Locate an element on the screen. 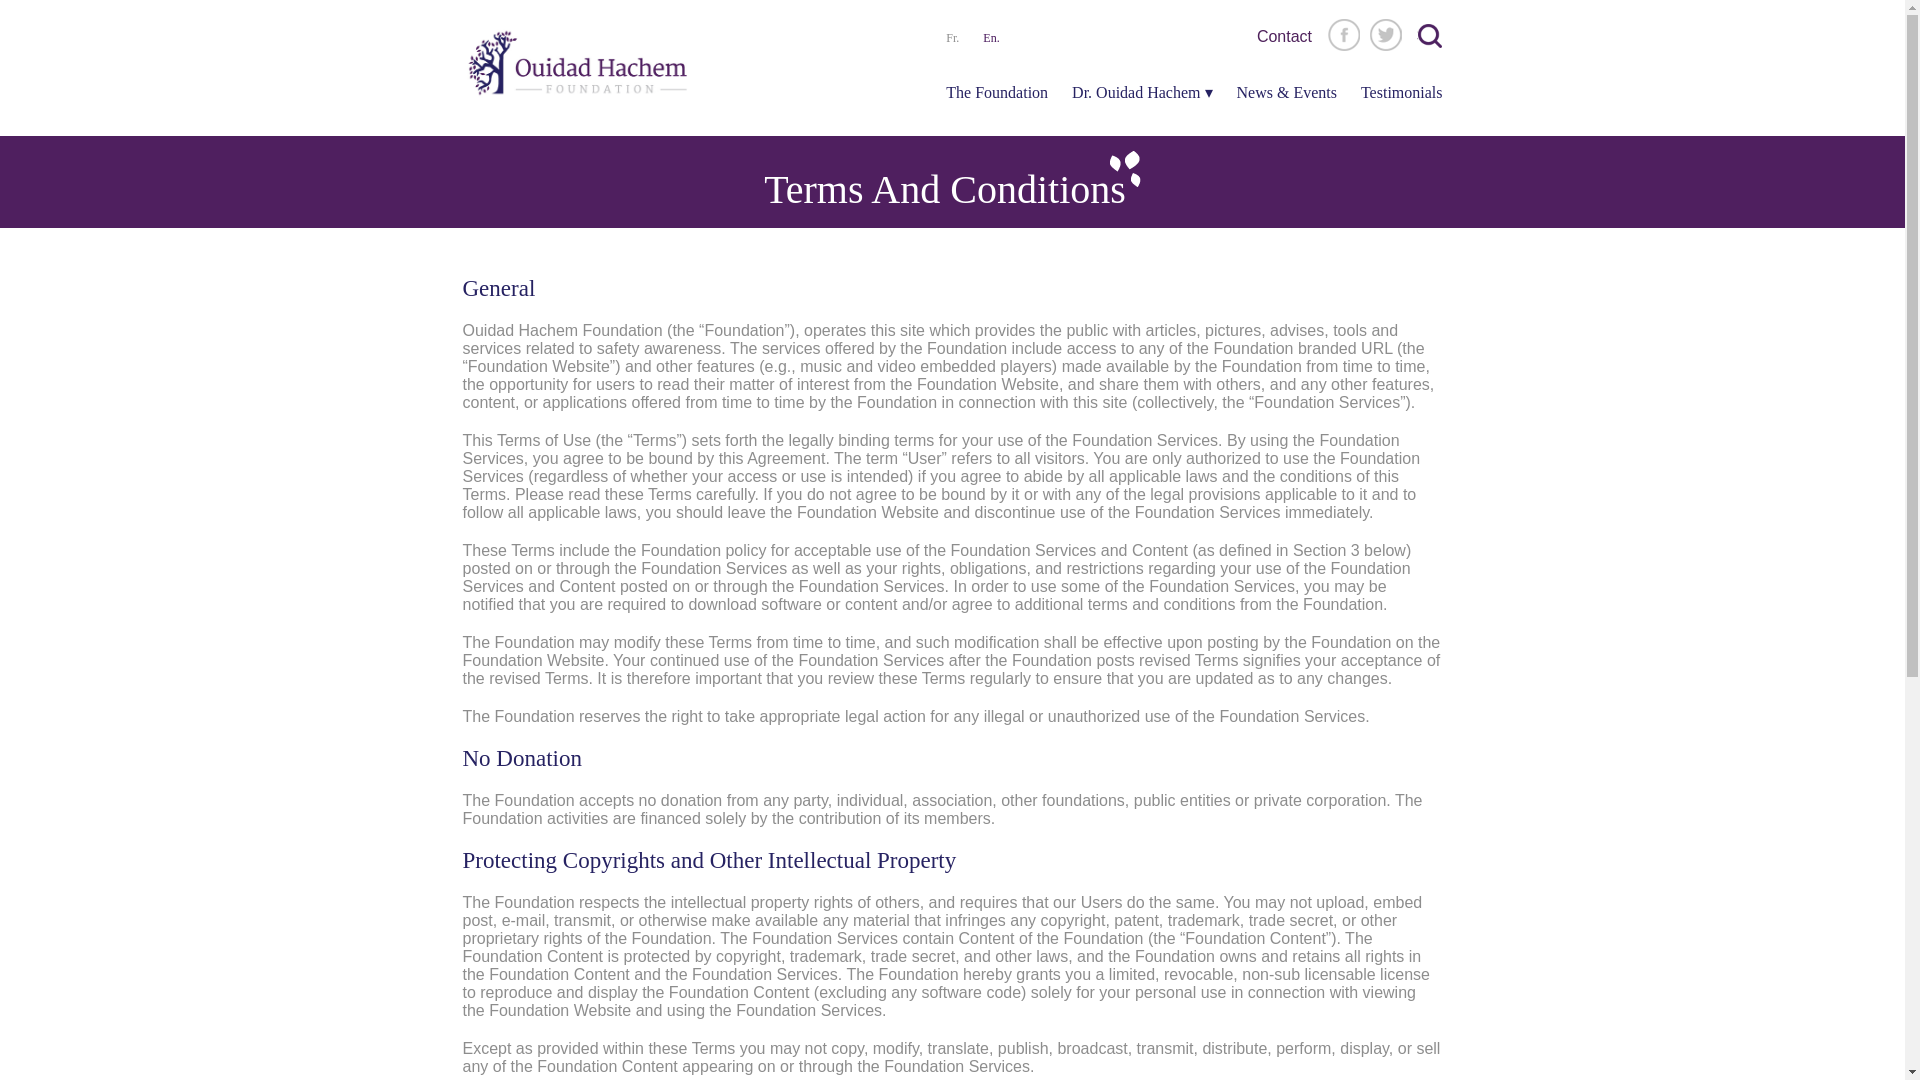 The height and width of the screenshot is (1080, 1920). Contact is located at coordinates (1284, 37).